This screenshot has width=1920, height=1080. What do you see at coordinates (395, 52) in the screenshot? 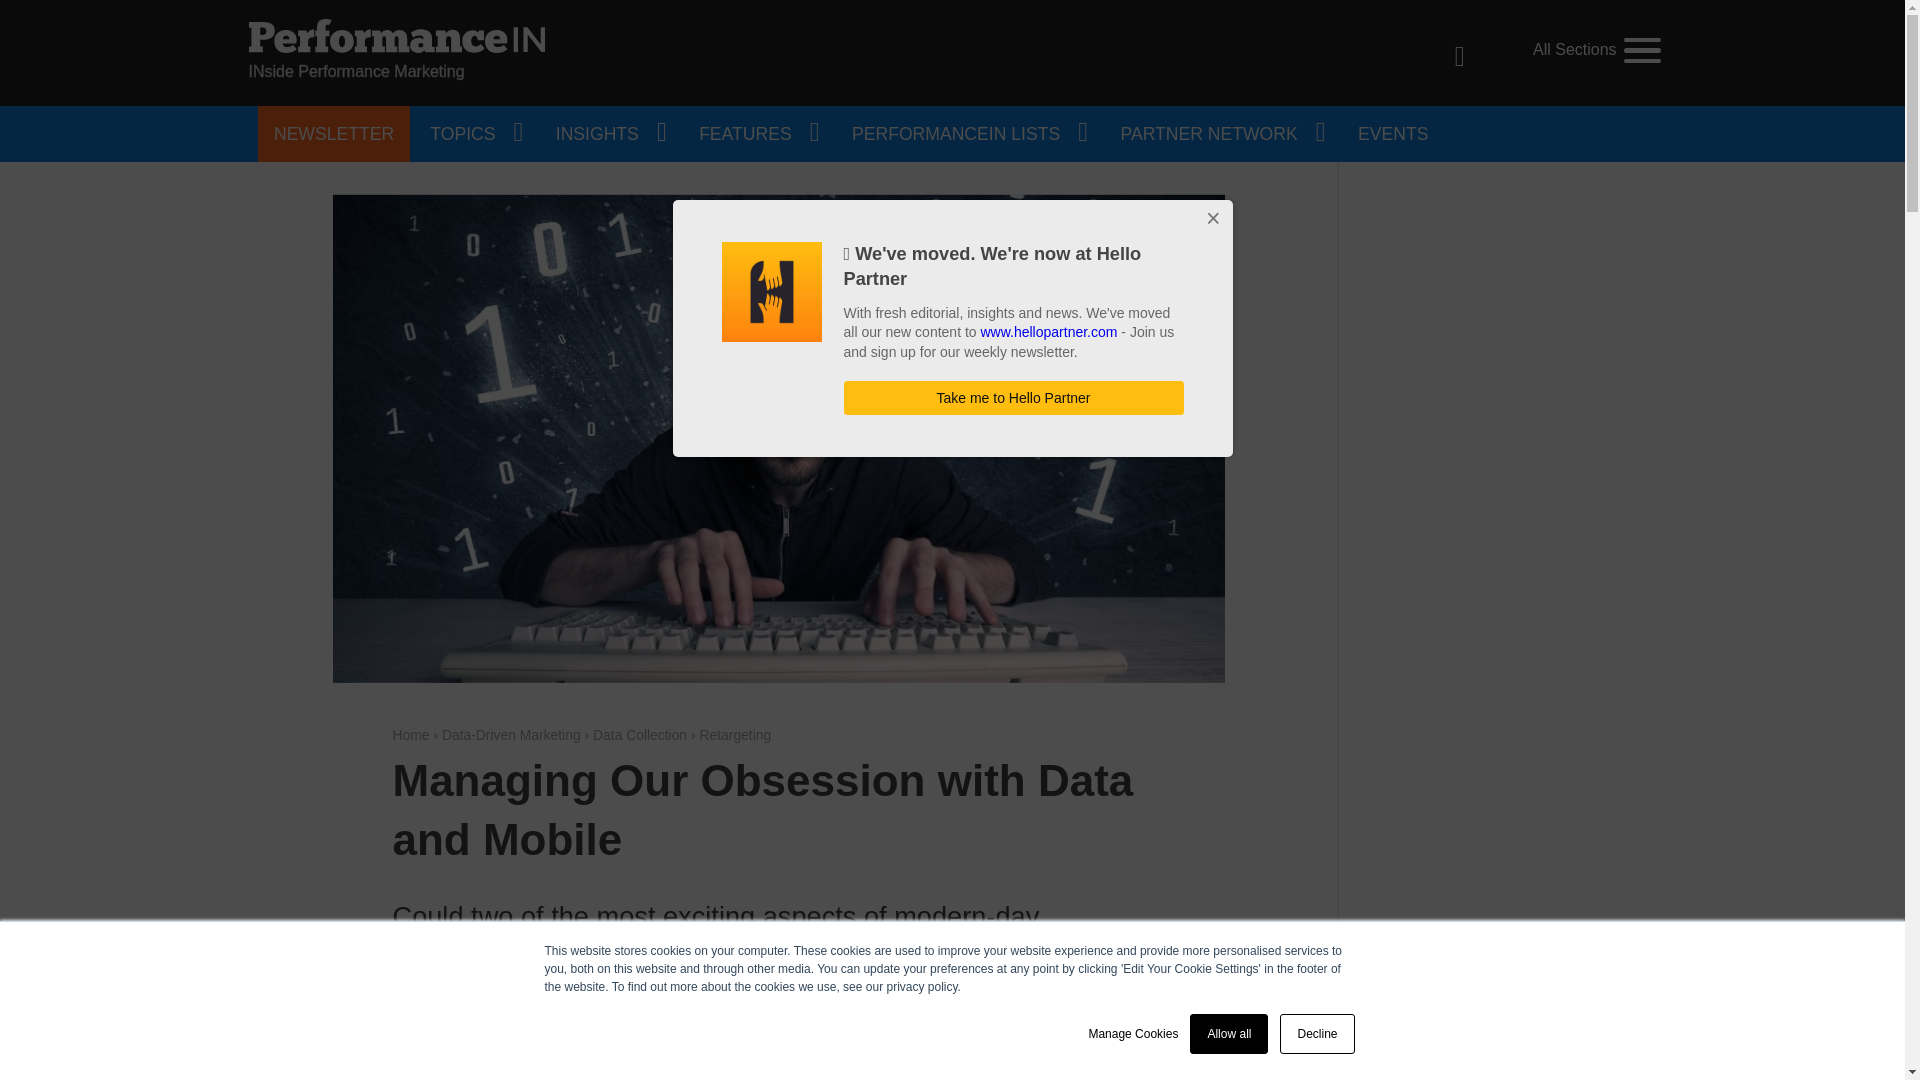
I see `INside Performance Marketing` at bounding box center [395, 52].